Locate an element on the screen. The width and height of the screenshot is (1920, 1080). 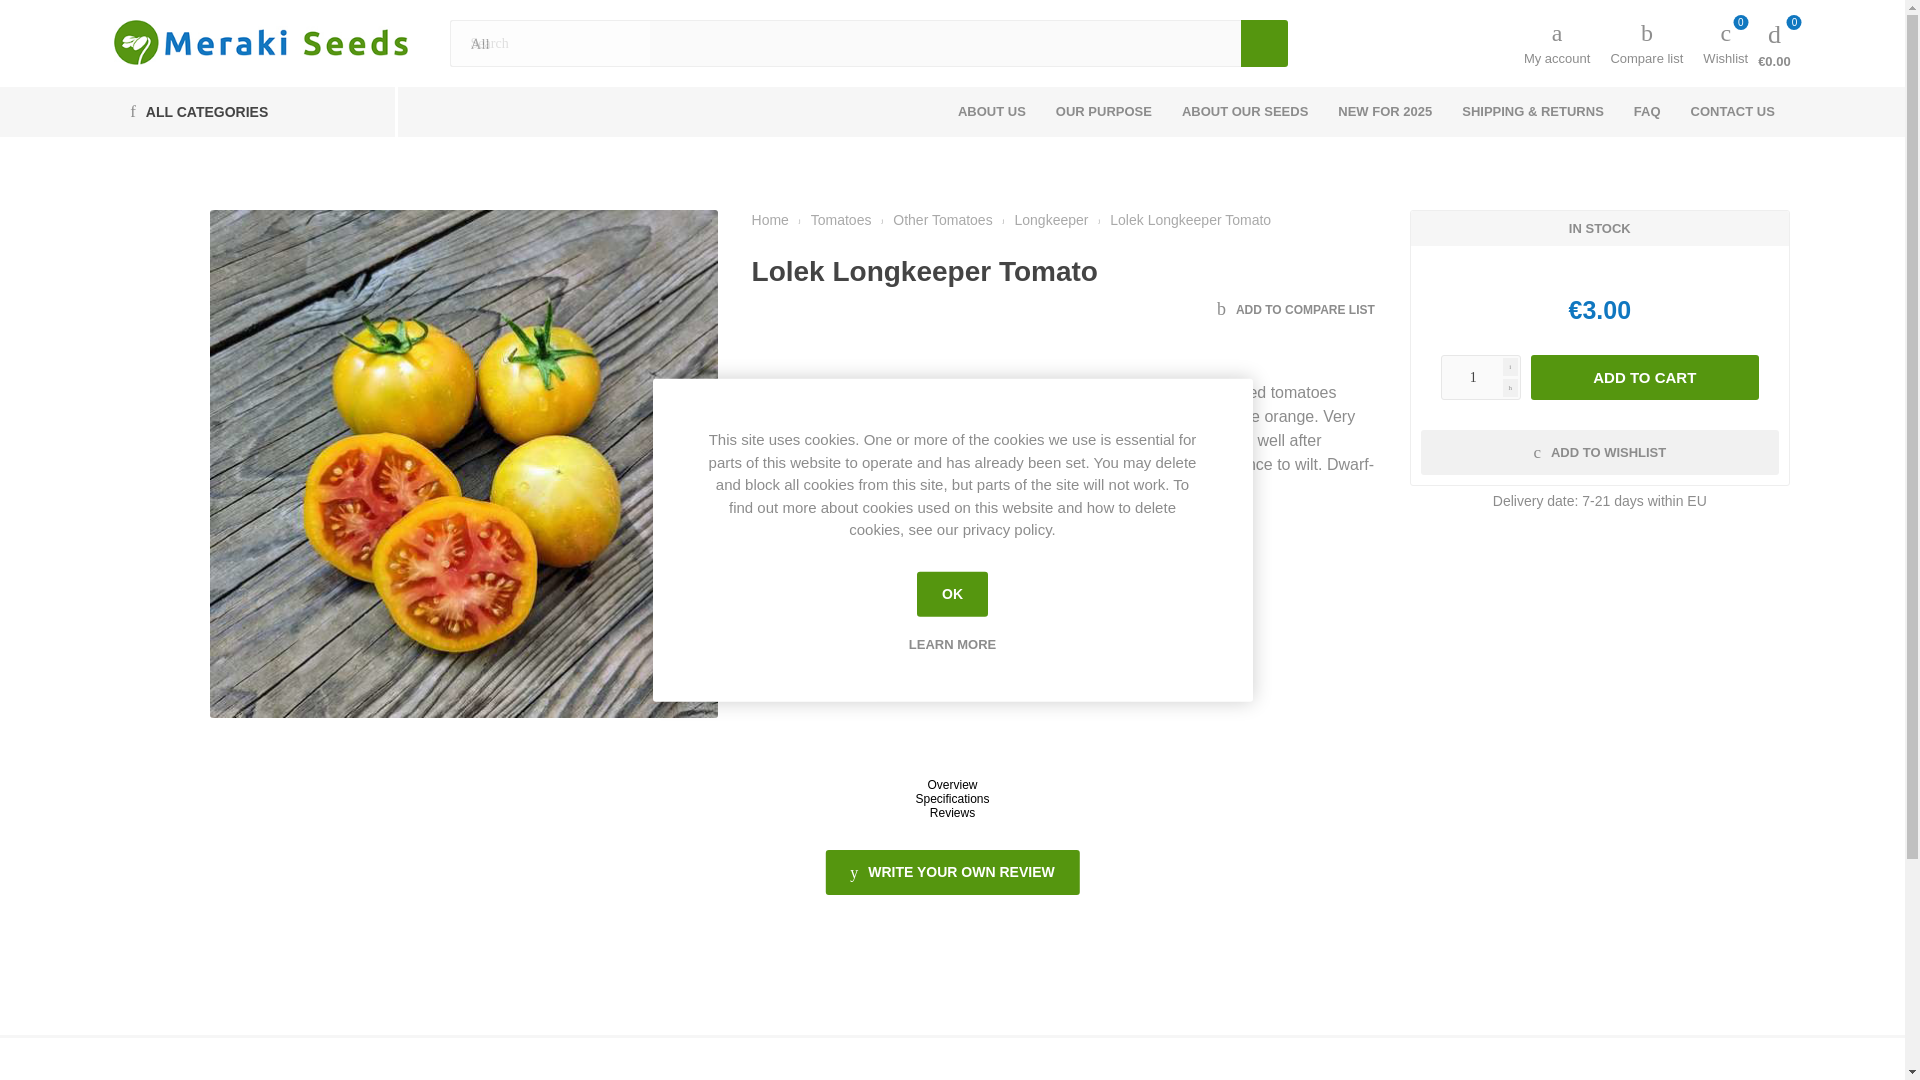
New for 2025 is located at coordinates (1384, 112).